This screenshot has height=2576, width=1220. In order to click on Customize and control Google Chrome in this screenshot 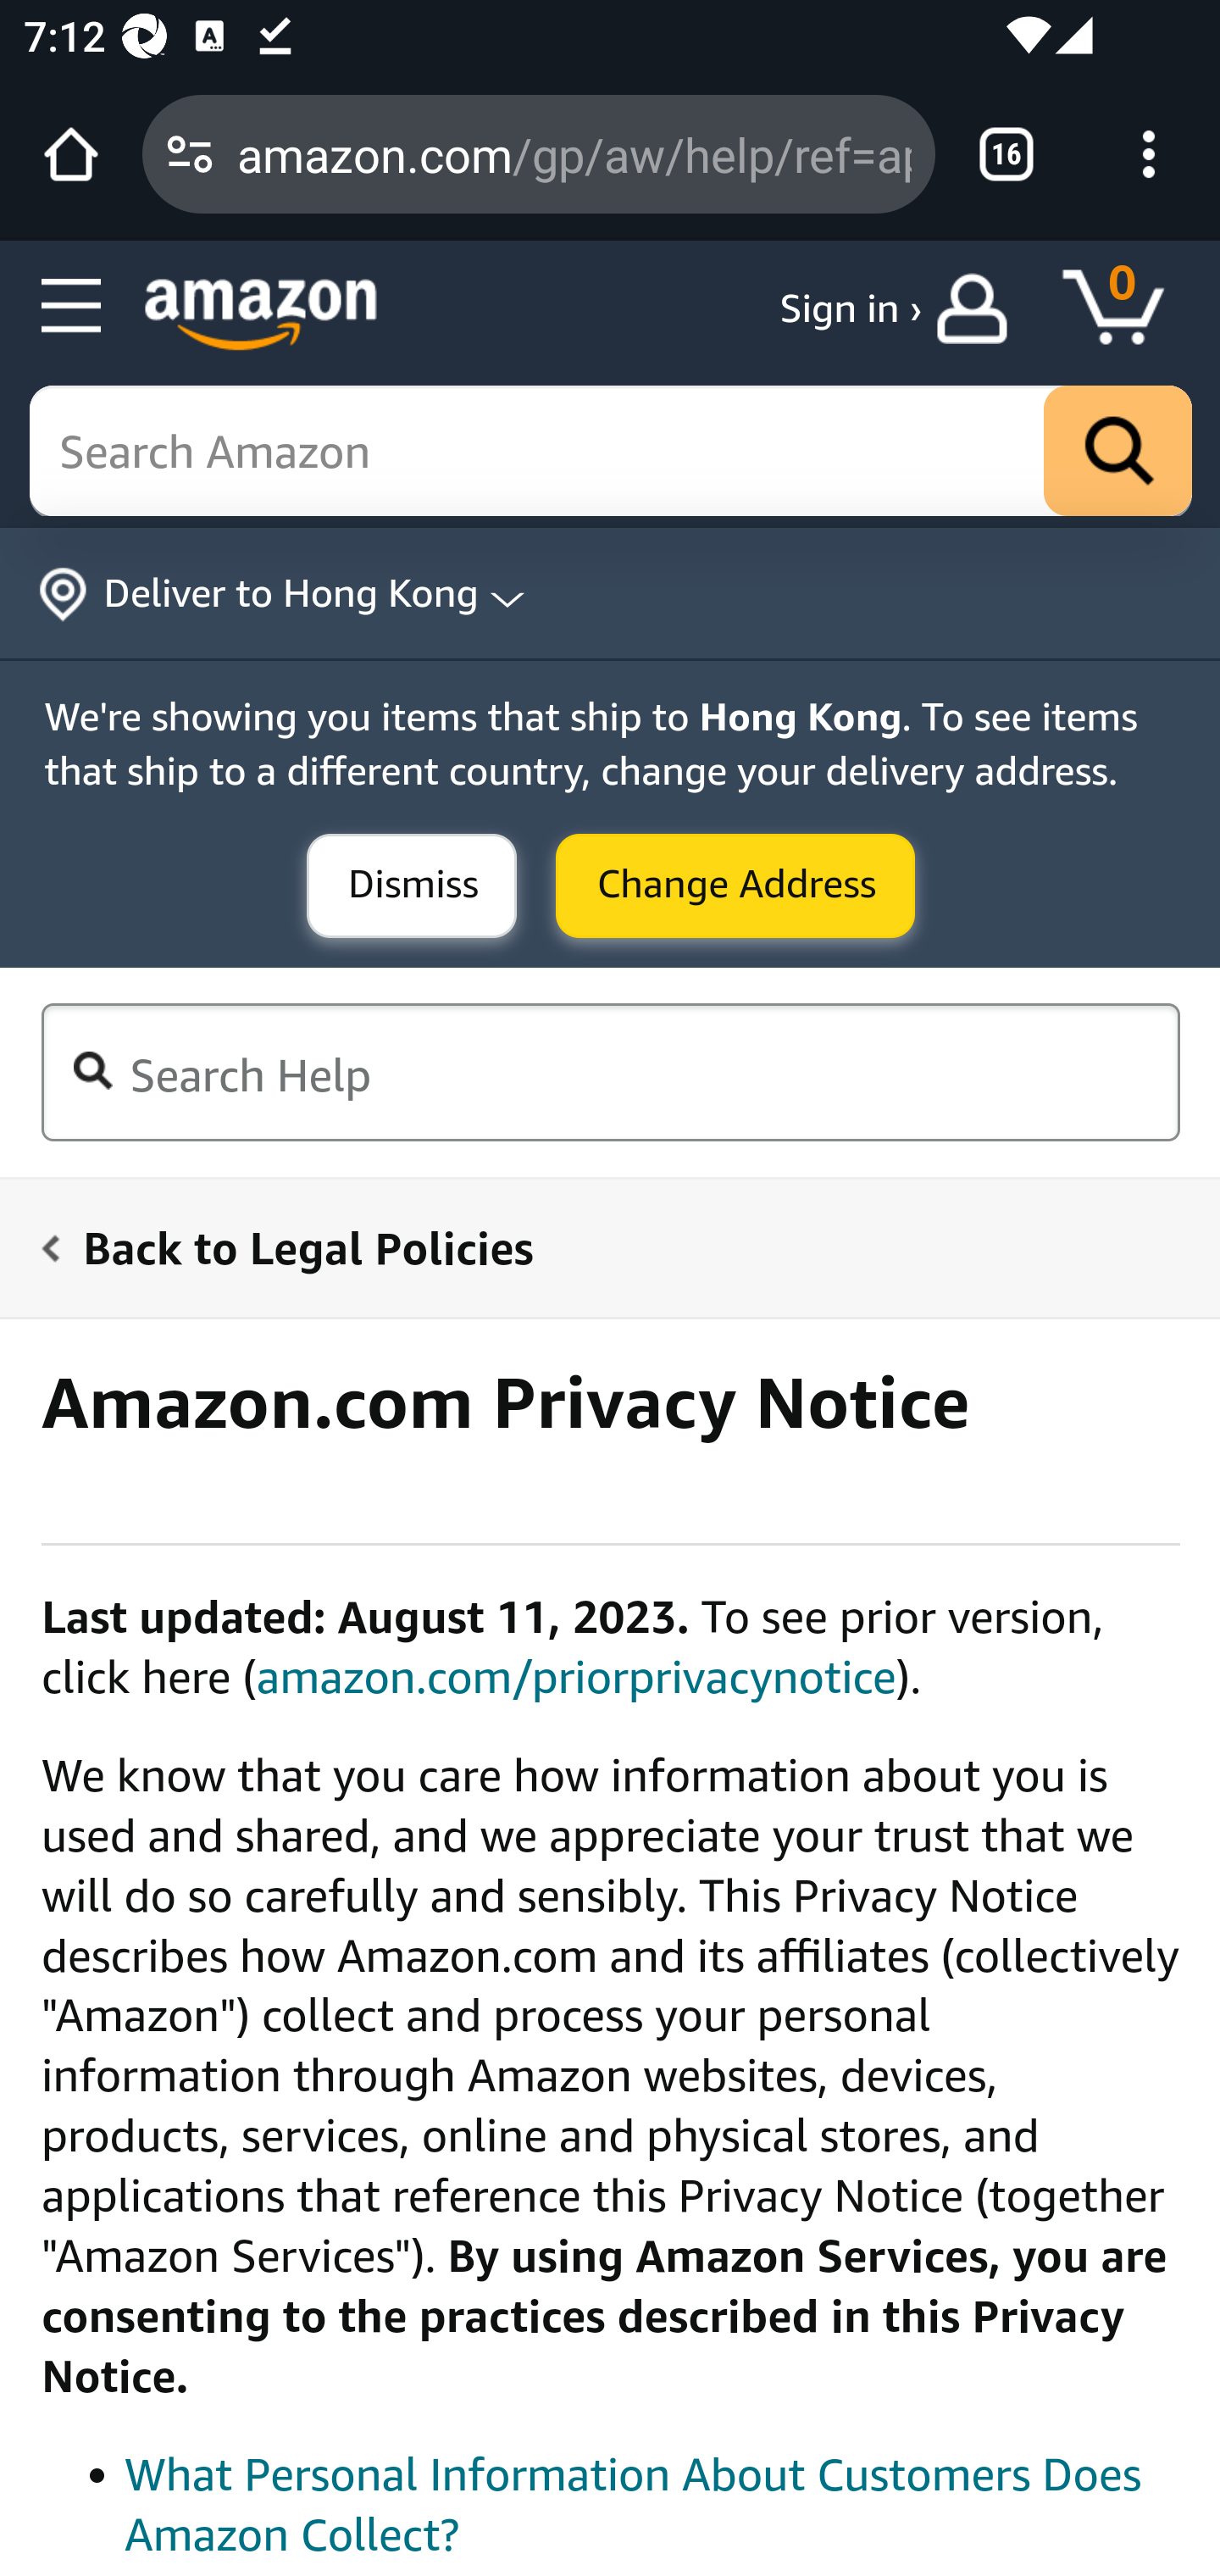, I will do `click(1149, 154)`.